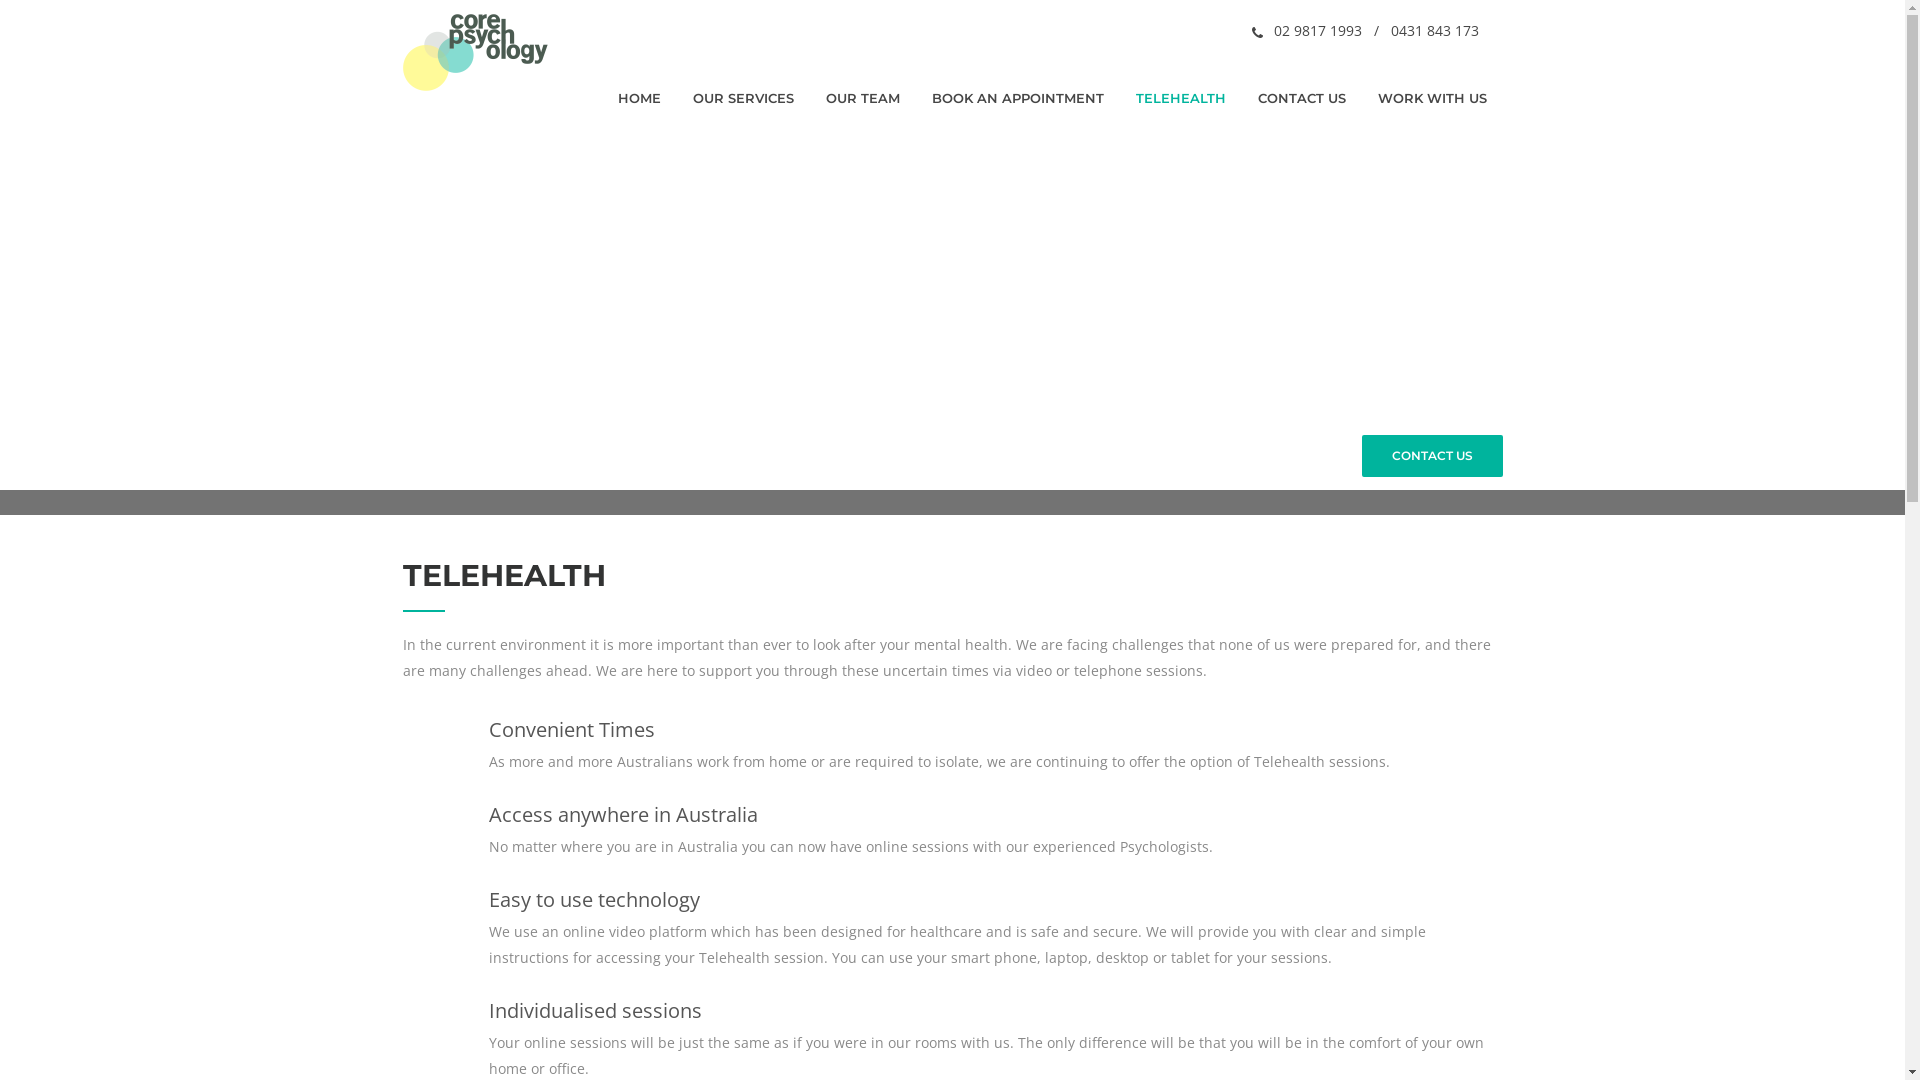 This screenshot has height=1080, width=1920. What do you see at coordinates (863, 99) in the screenshot?
I see `OUR TEAM` at bounding box center [863, 99].